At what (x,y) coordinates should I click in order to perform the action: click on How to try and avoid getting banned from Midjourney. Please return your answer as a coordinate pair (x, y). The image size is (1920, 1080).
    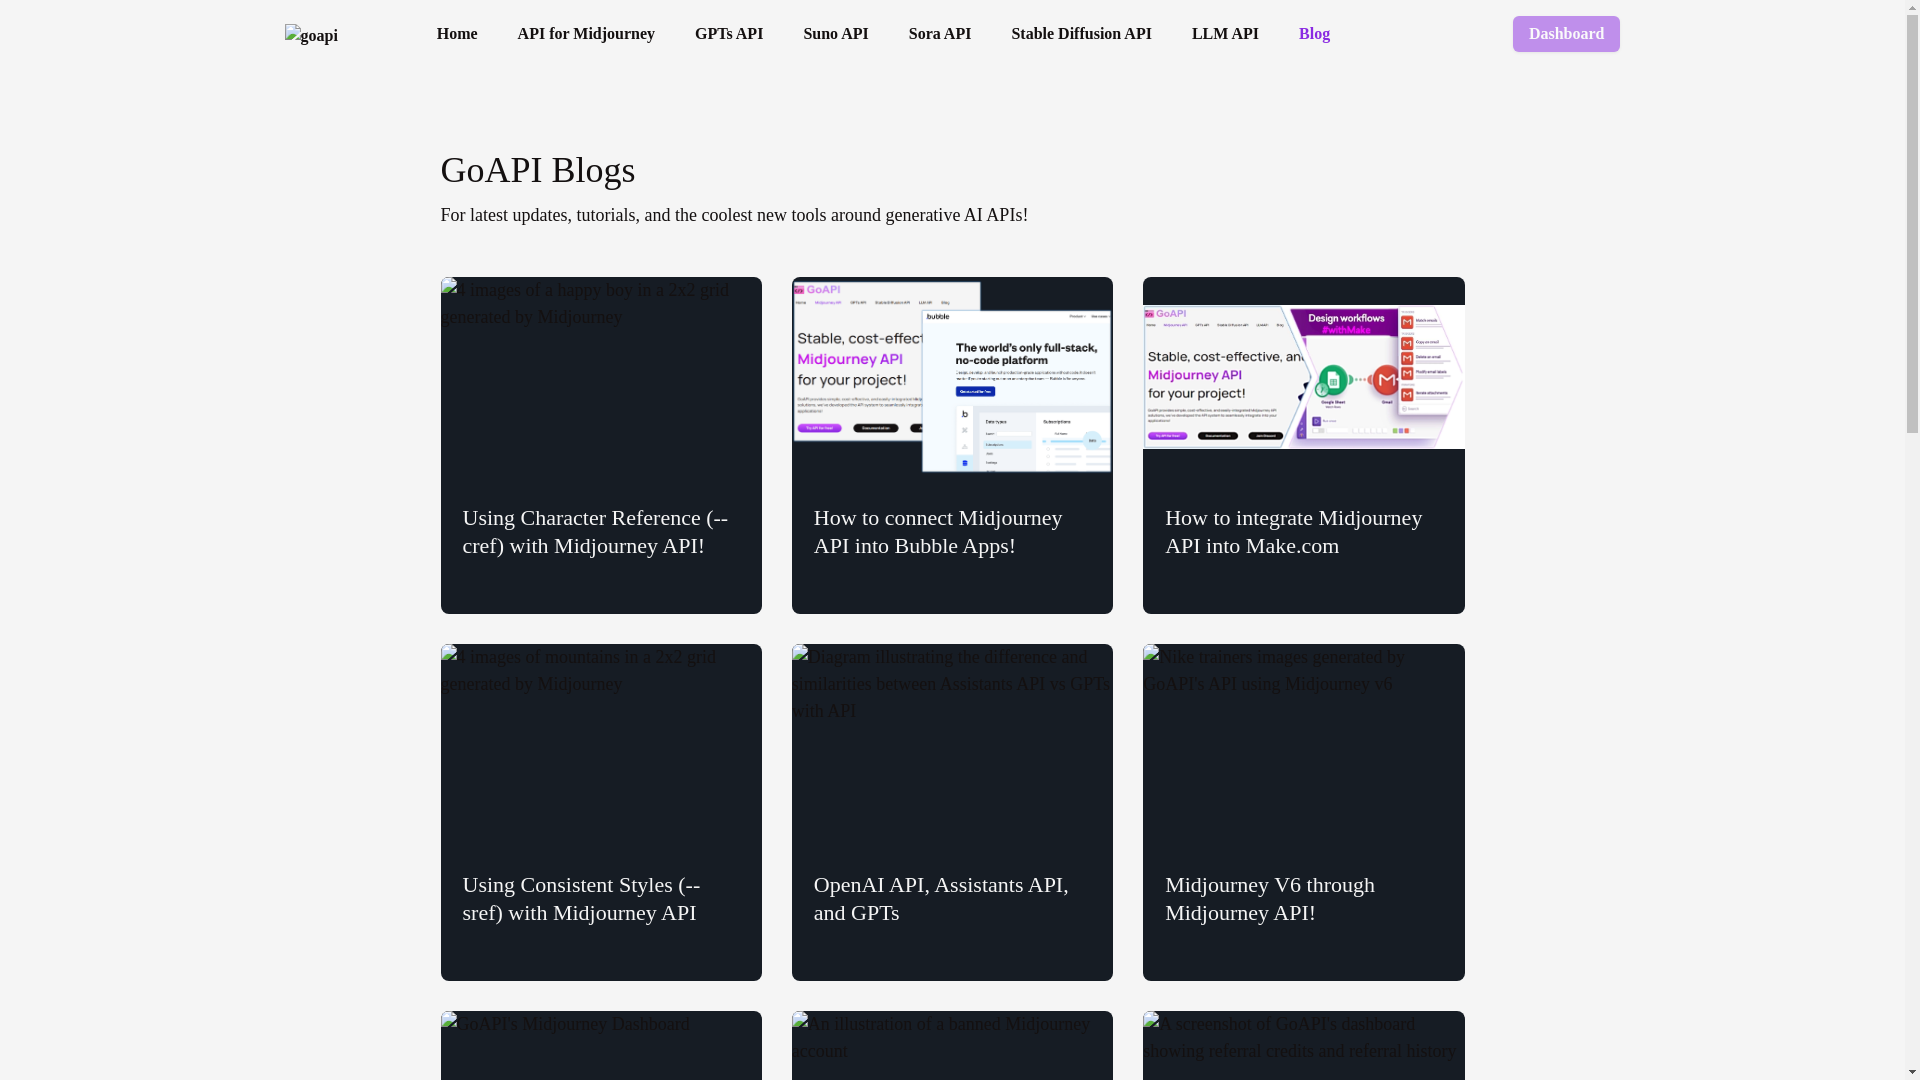
    Looking at the image, I should click on (952, 1045).